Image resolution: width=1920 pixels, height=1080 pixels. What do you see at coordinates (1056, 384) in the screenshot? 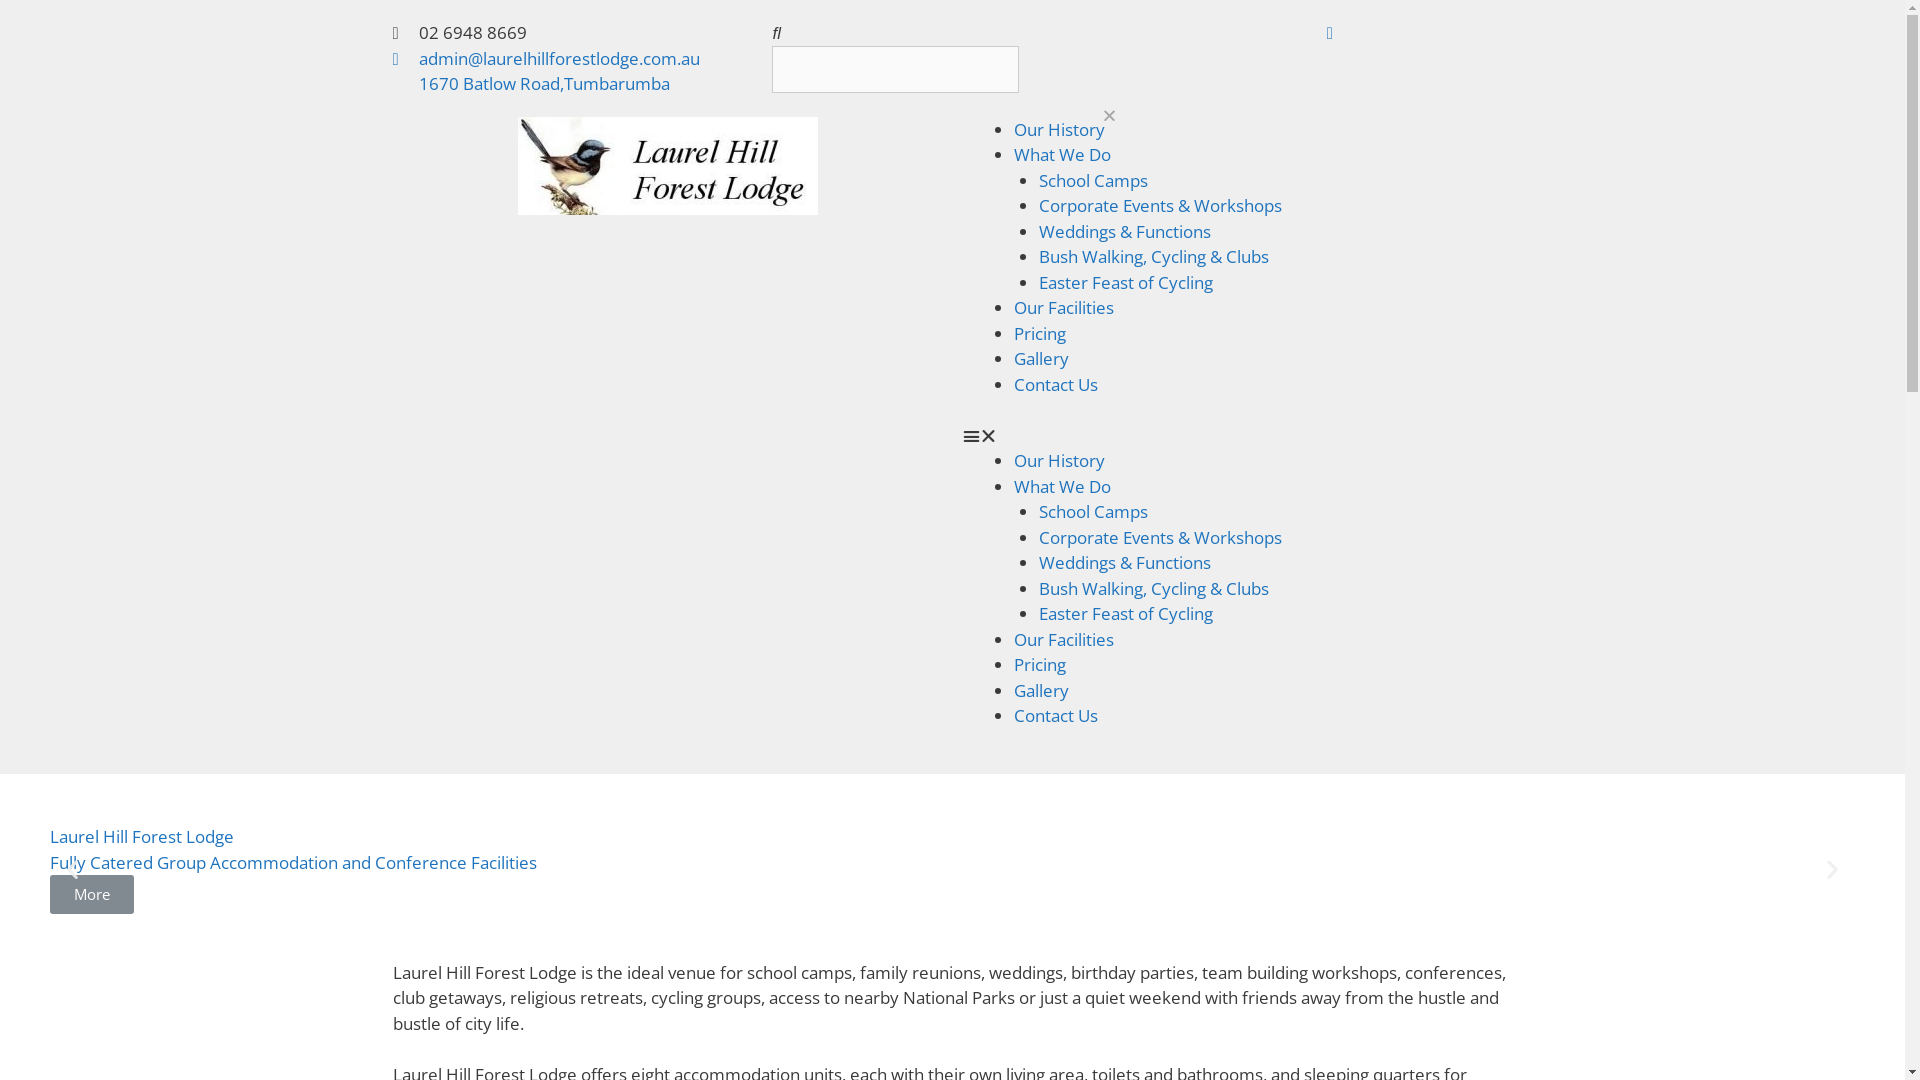
I see `Contact Us` at bounding box center [1056, 384].